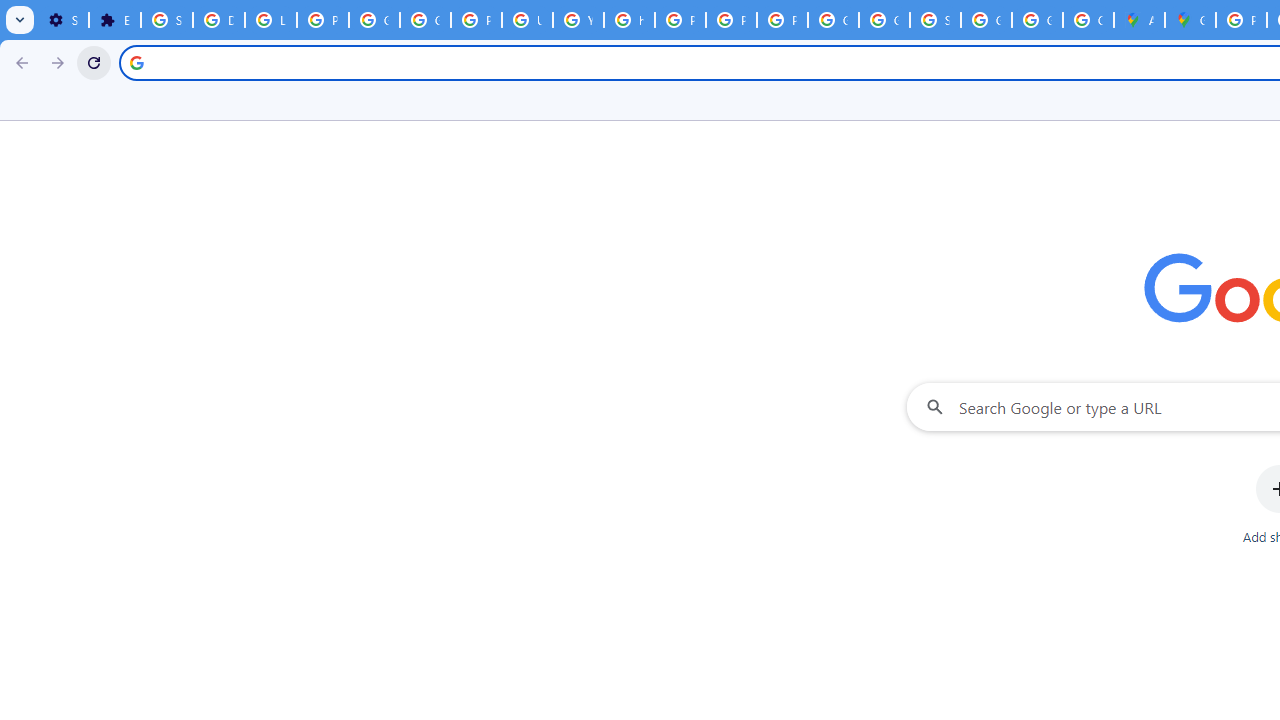 The height and width of the screenshot is (720, 1280). What do you see at coordinates (166, 20) in the screenshot?
I see `Sign in - Google Accounts` at bounding box center [166, 20].